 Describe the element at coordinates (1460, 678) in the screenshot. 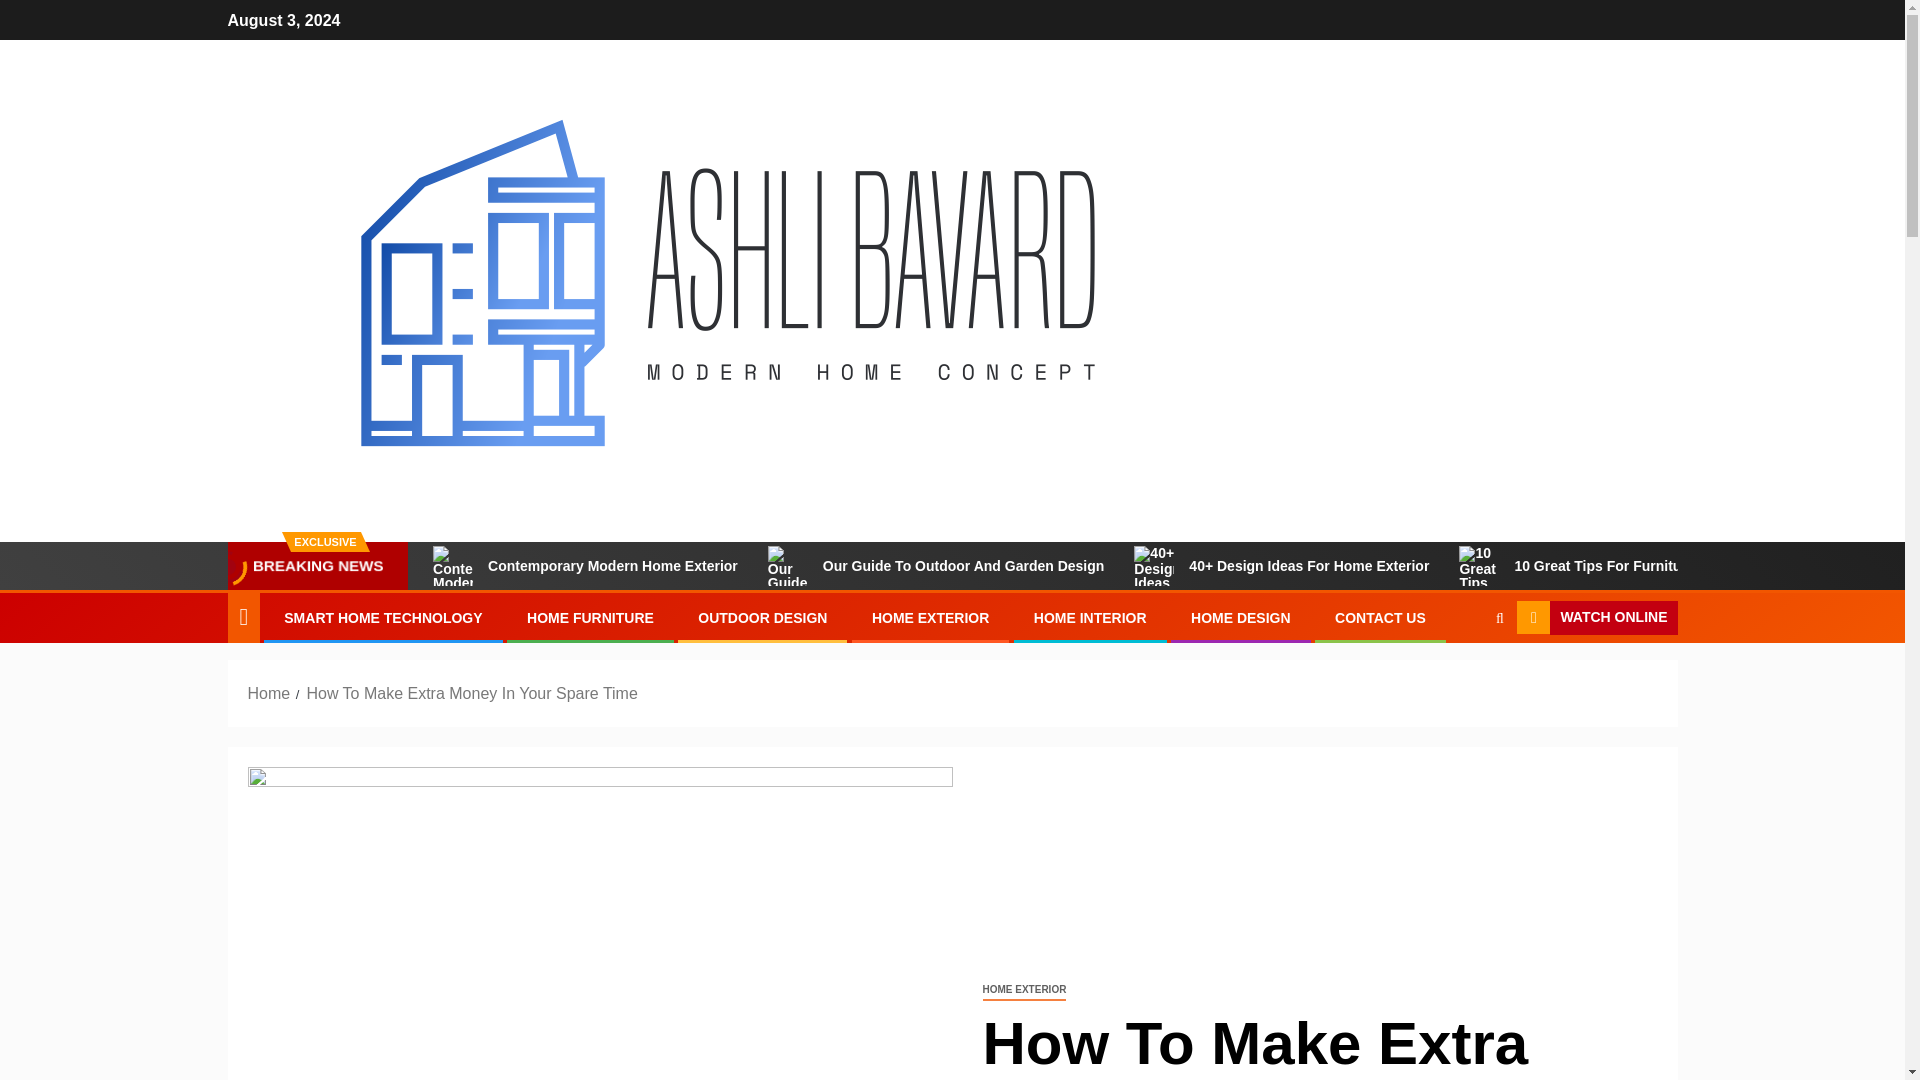

I see `Search` at that location.